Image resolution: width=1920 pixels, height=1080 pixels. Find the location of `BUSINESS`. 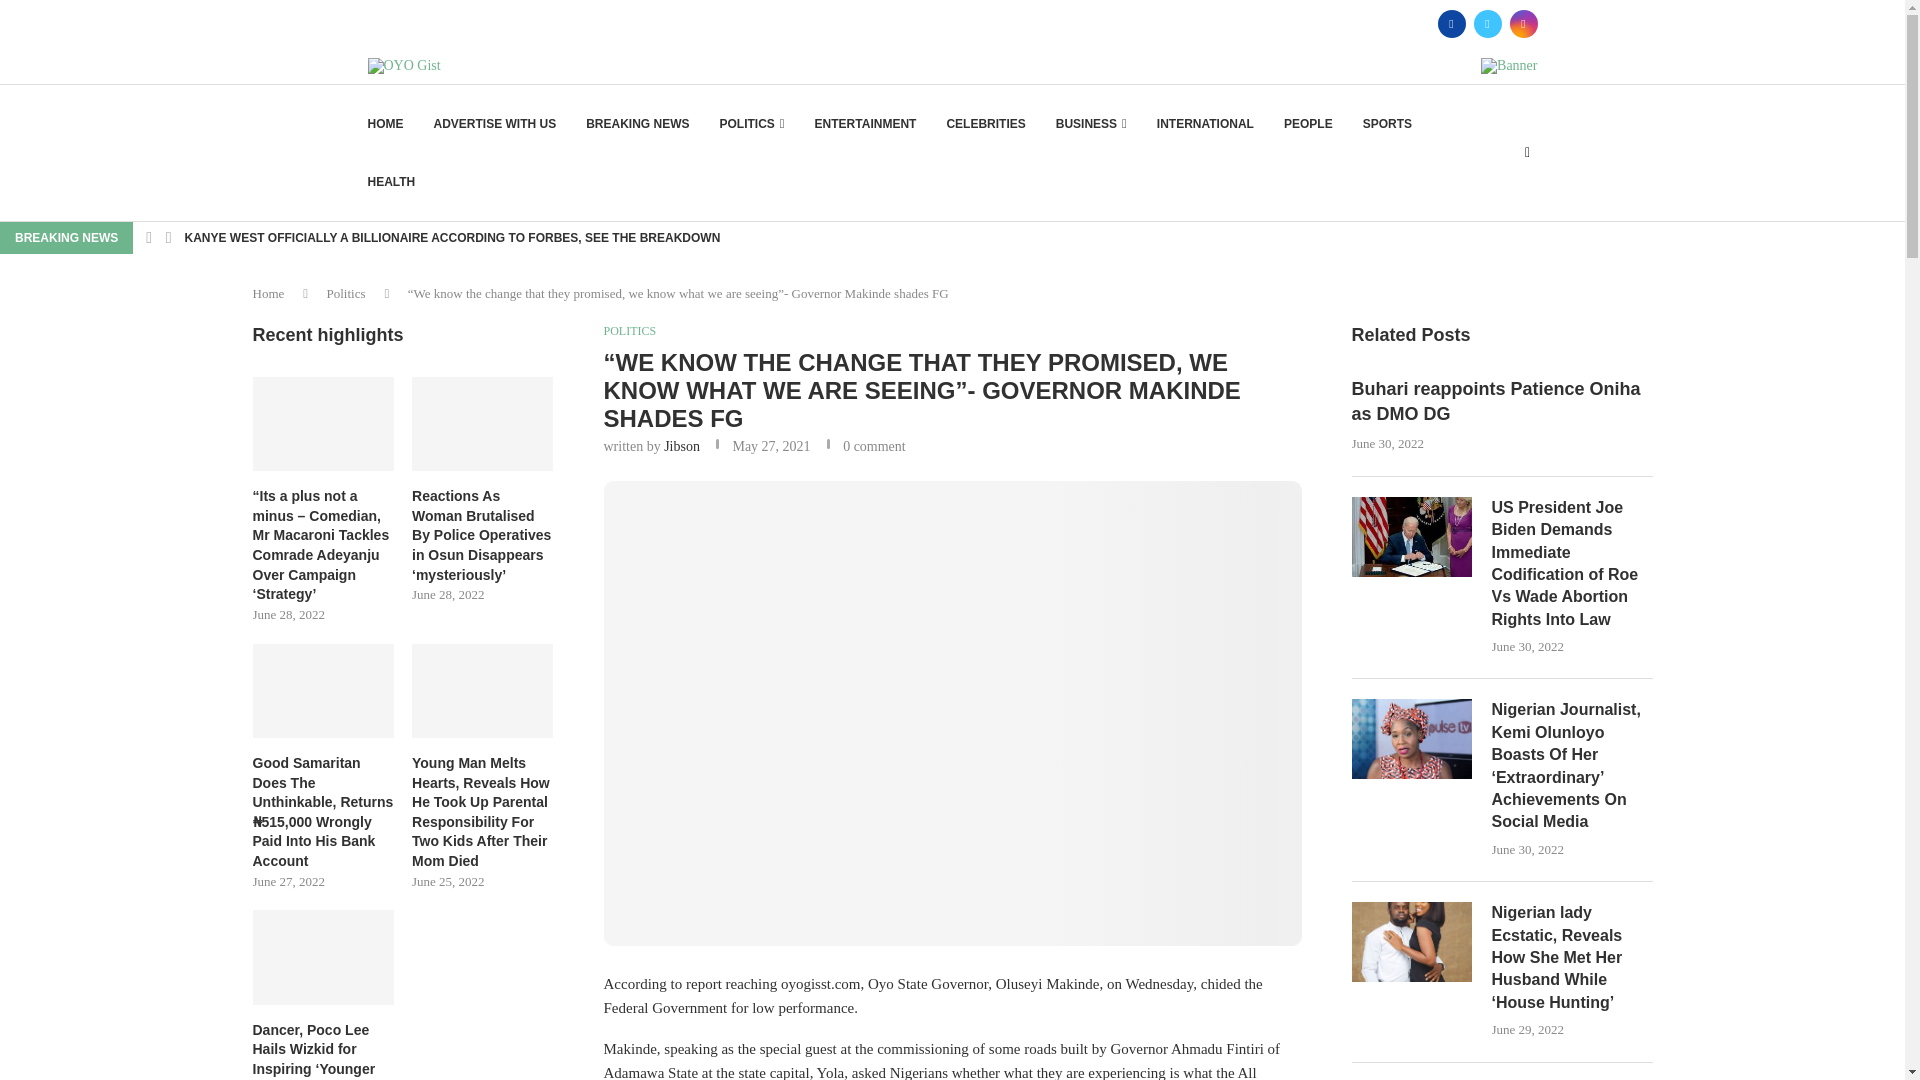

BUSINESS is located at coordinates (1092, 124).